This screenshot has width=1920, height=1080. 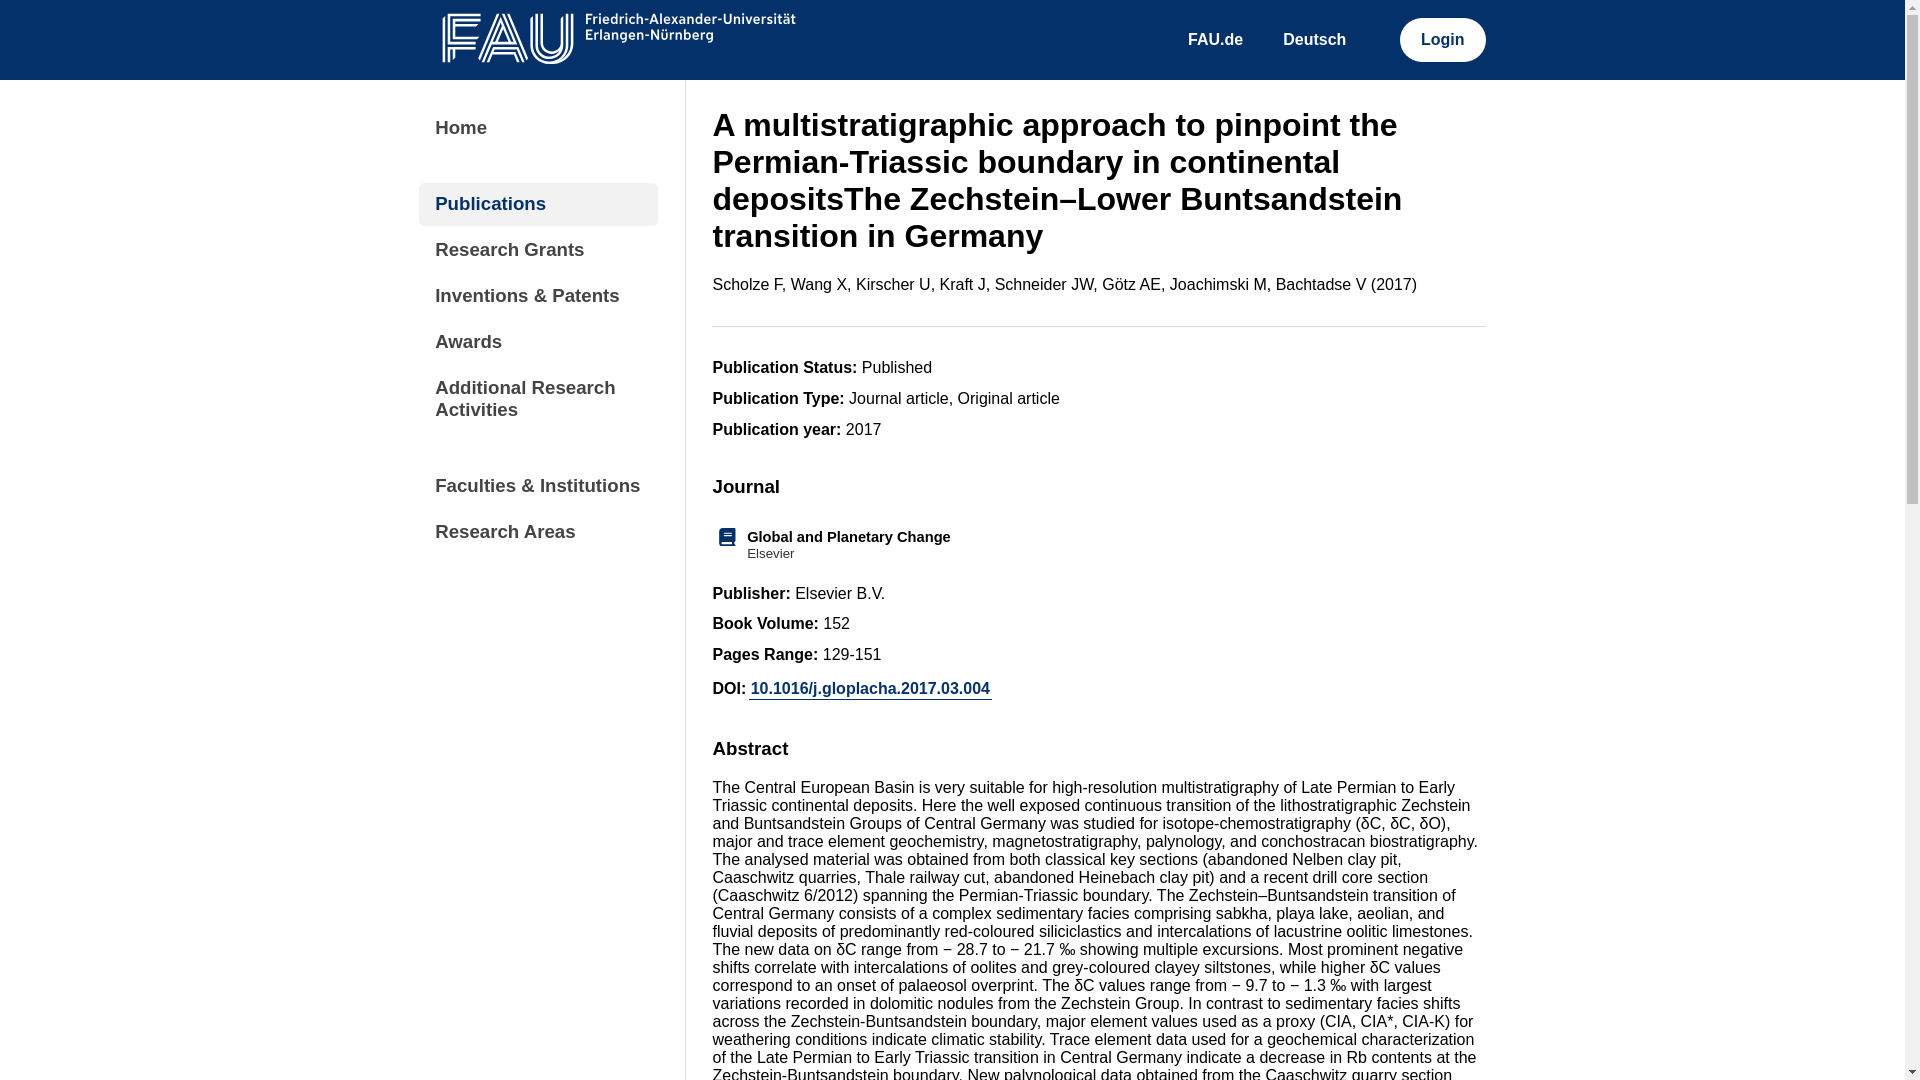 What do you see at coordinates (1442, 40) in the screenshot?
I see `Login` at bounding box center [1442, 40].